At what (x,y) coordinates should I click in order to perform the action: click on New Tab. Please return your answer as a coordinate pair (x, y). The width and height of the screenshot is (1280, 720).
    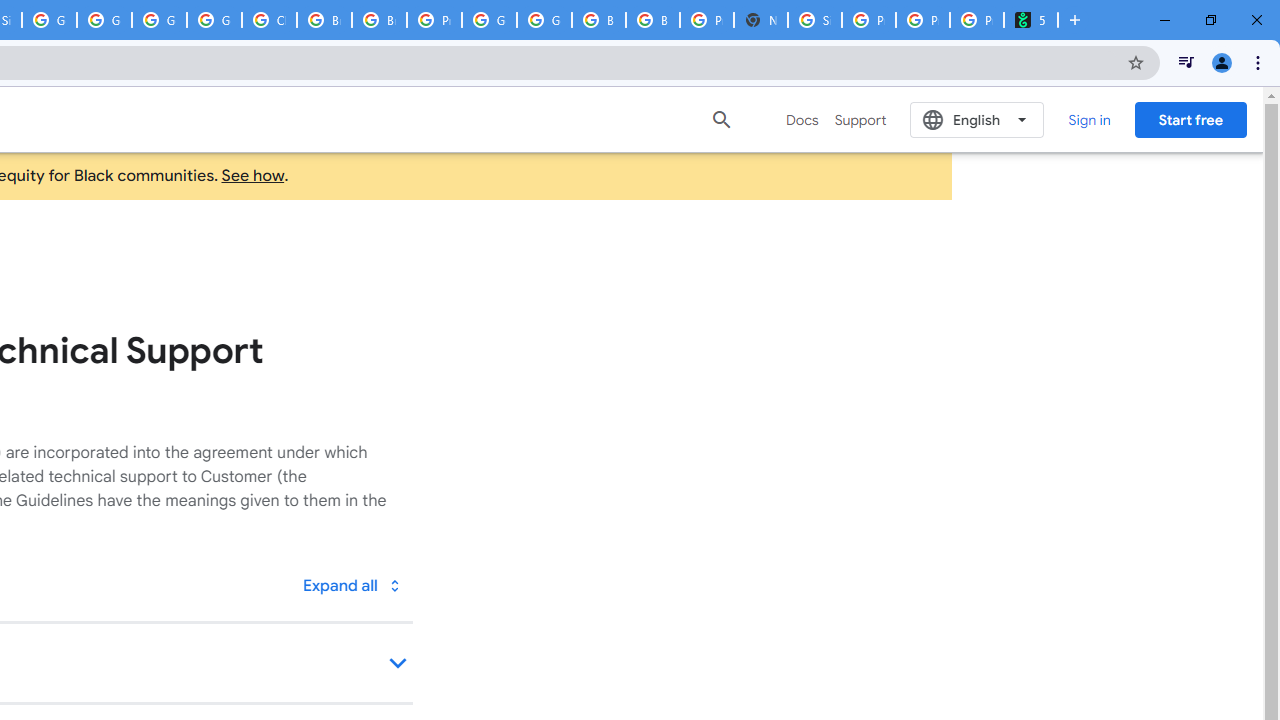
    Looking at the image, I should click on (760, 20).